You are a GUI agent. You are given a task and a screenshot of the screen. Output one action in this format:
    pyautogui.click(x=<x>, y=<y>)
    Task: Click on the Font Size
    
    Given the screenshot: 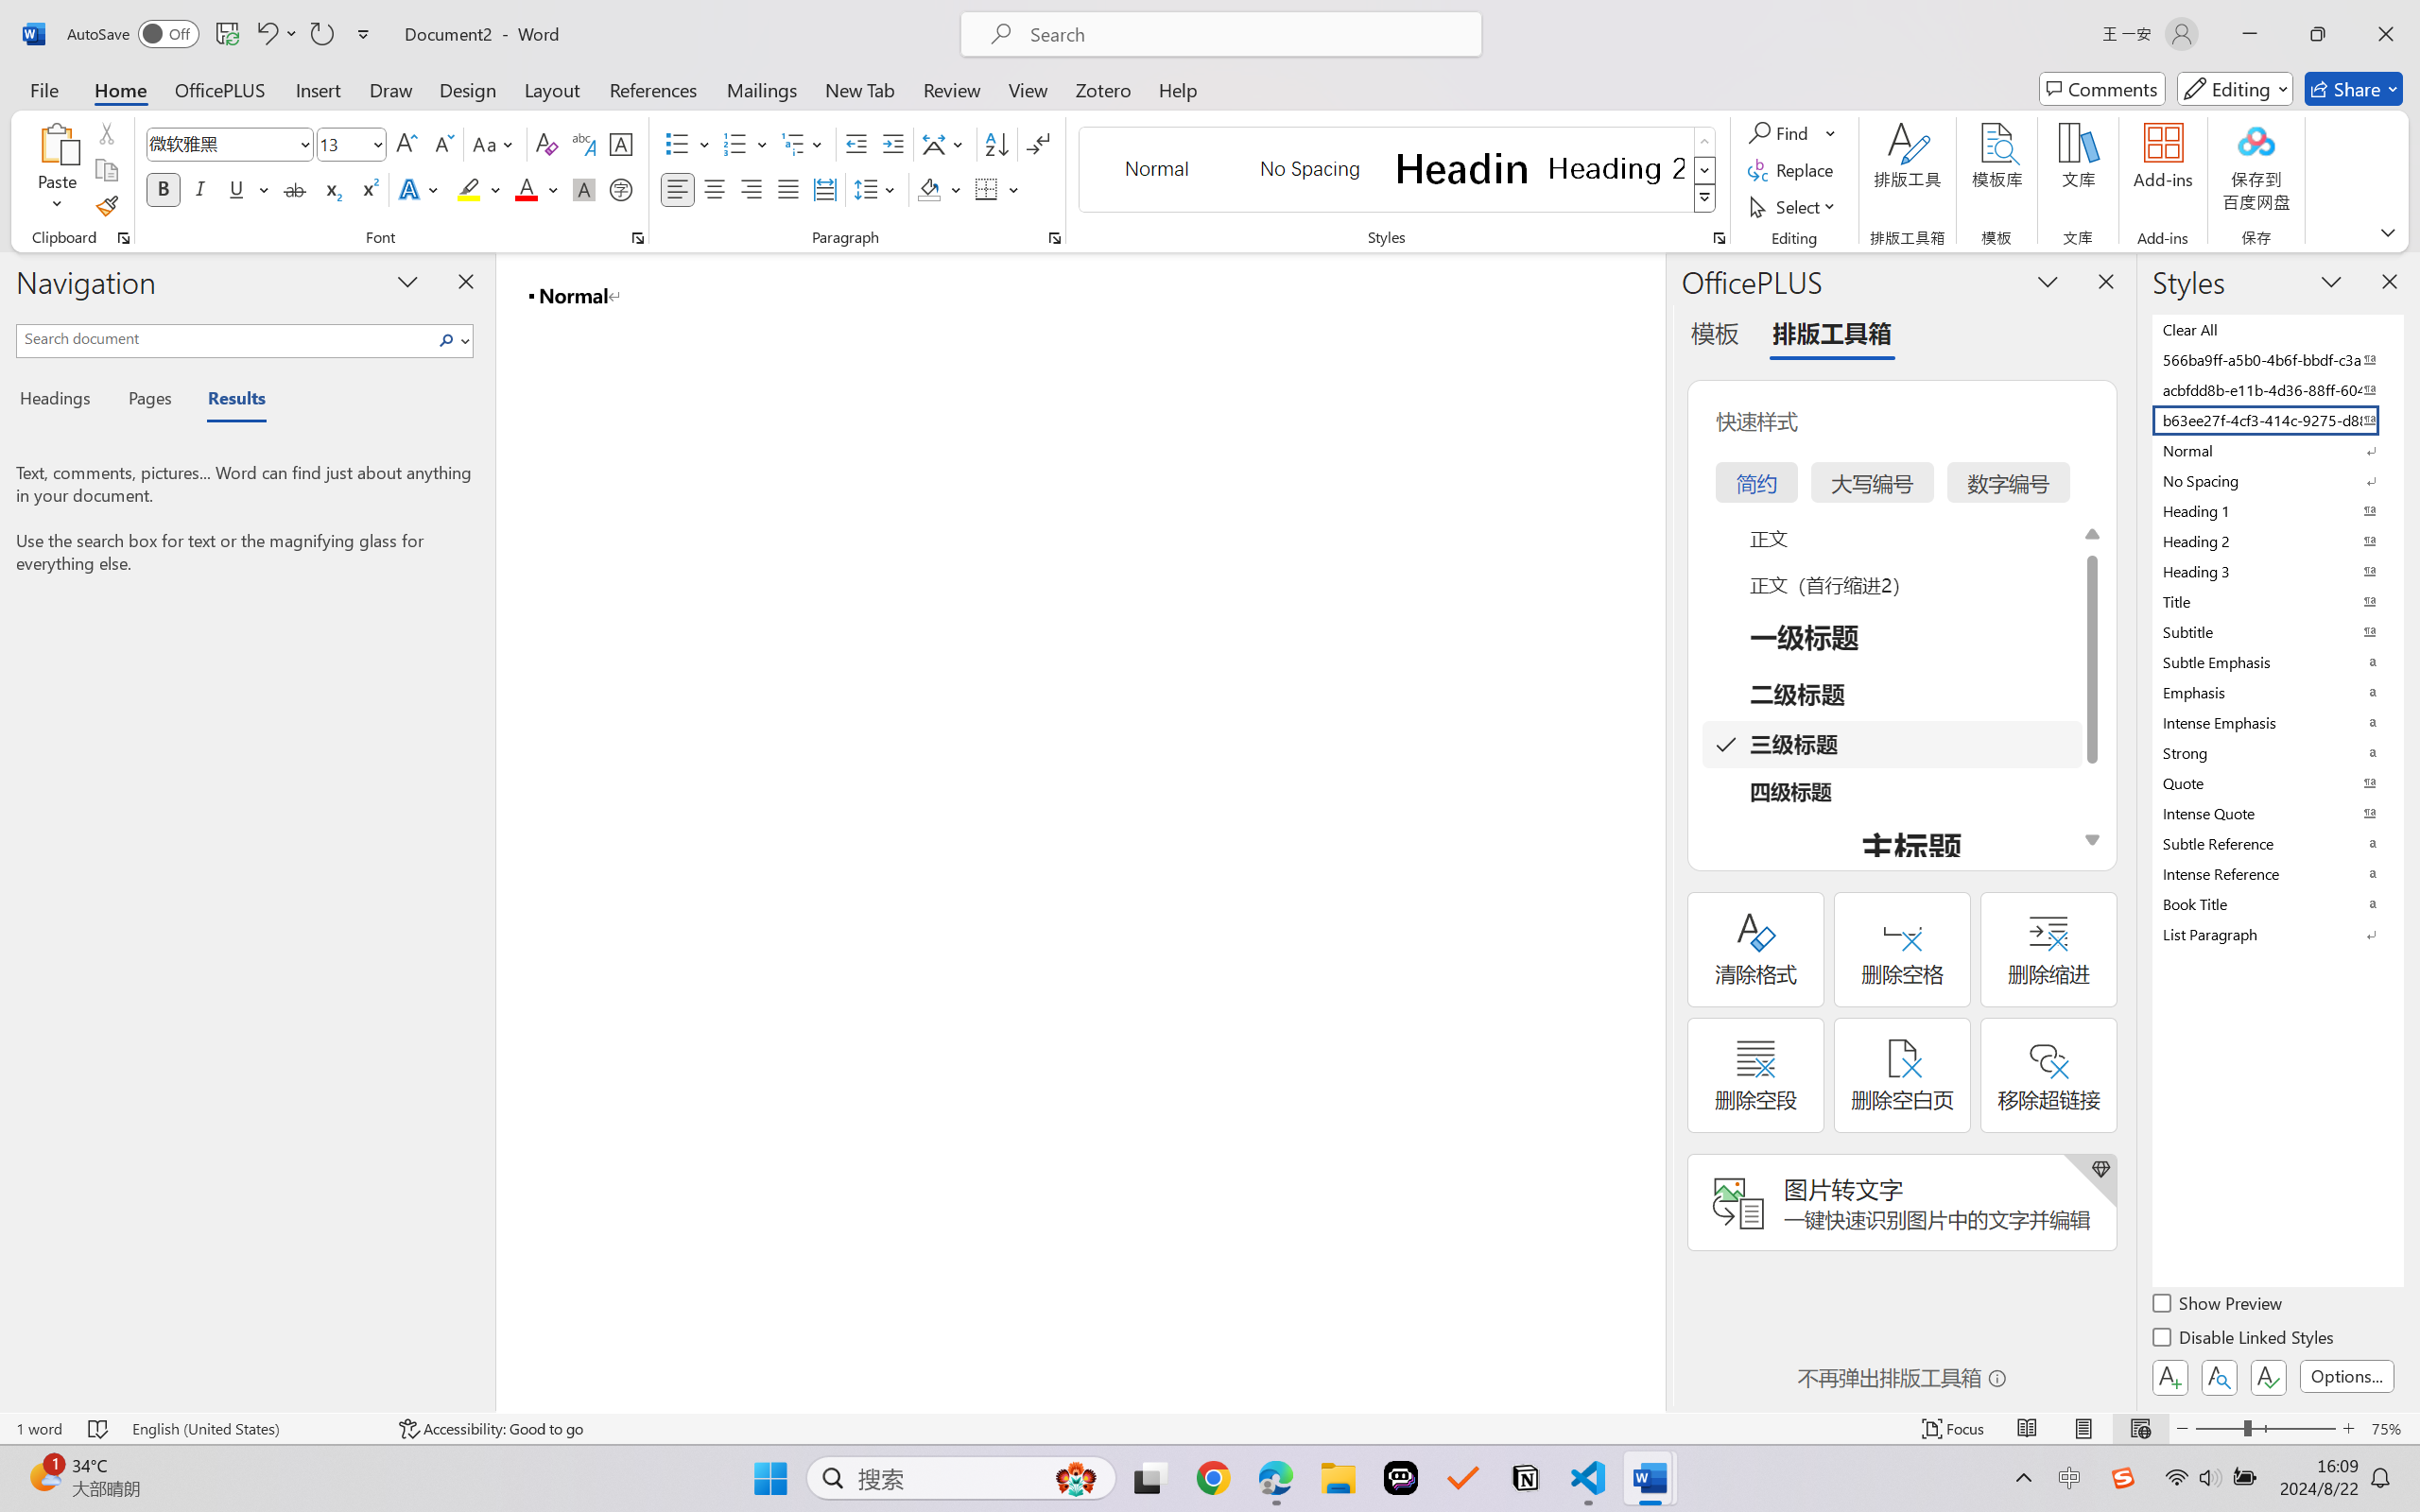 What is the action you would take?
    pyautogui.click(x=352, y=144)
    